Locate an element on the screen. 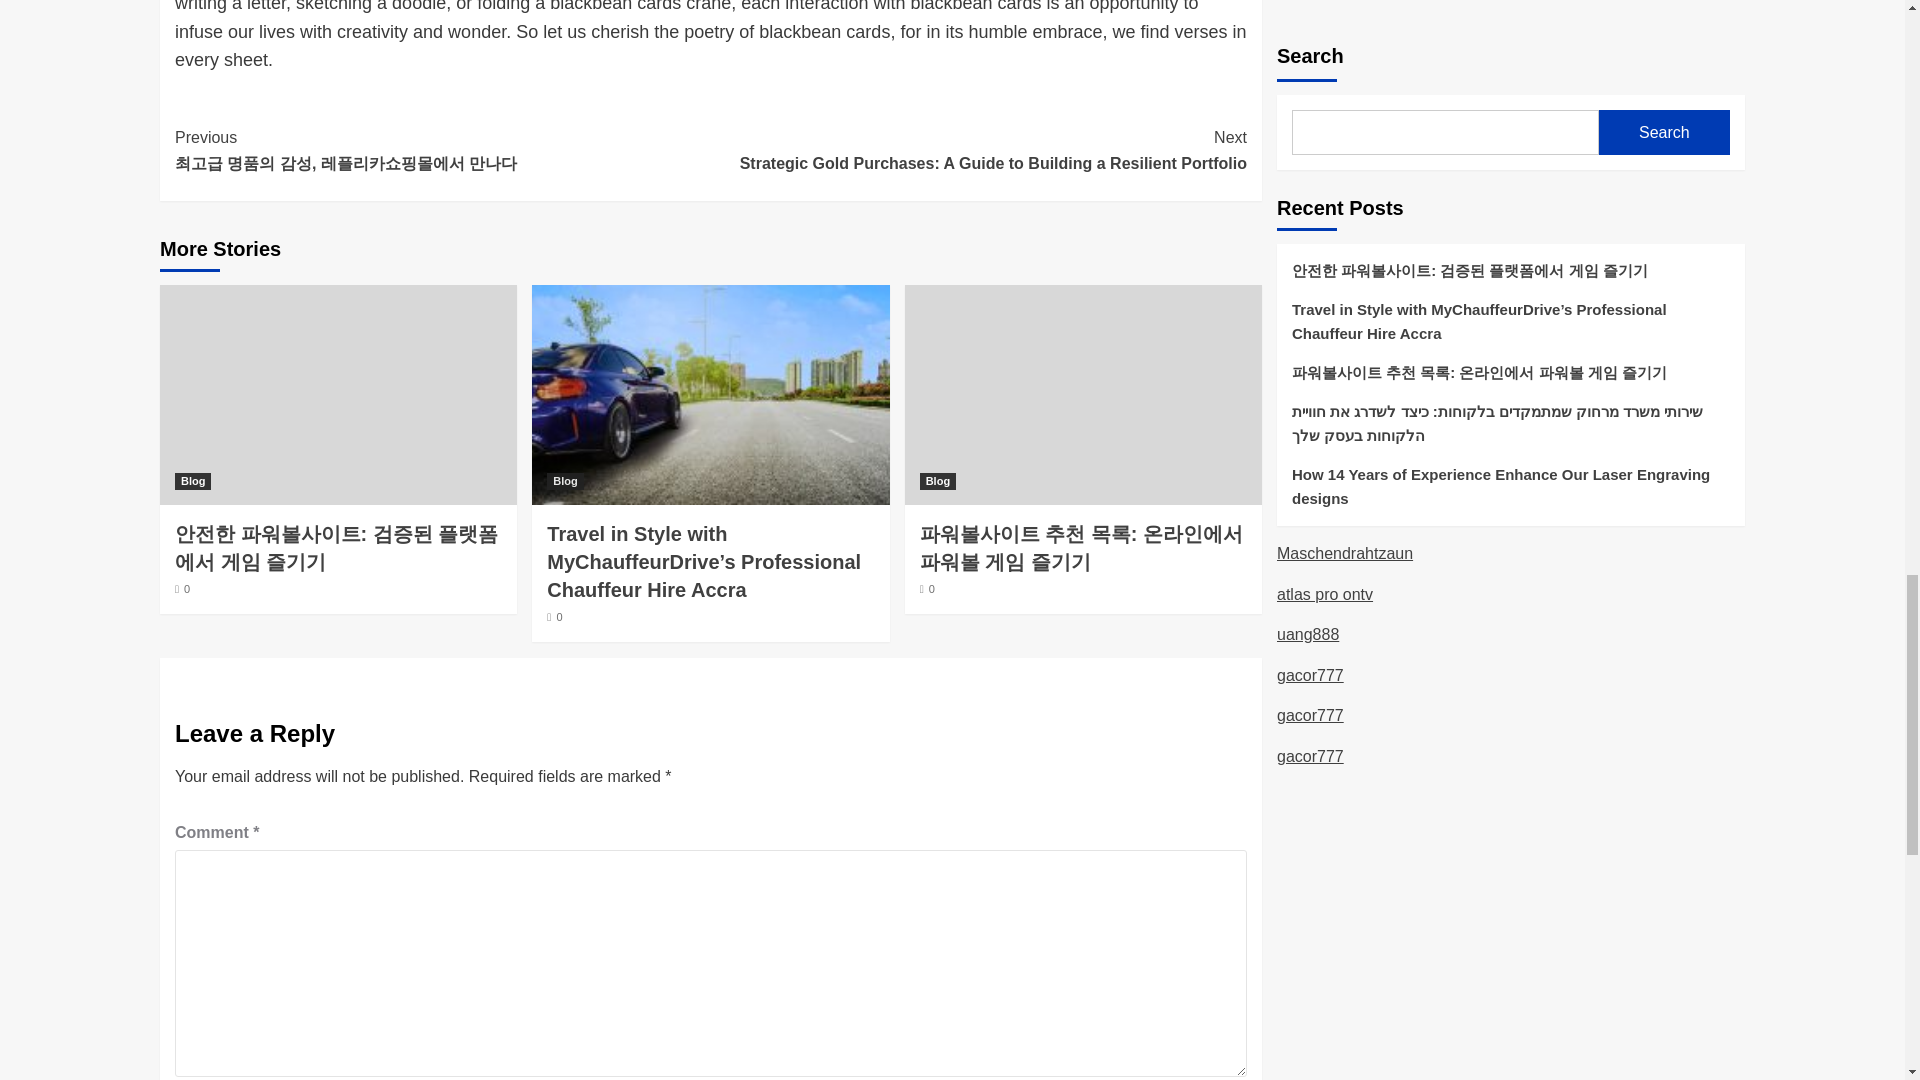 Image resolution: width=1920 pixels, height=1080 pixels. Blog is located at coordinates (565, 482).